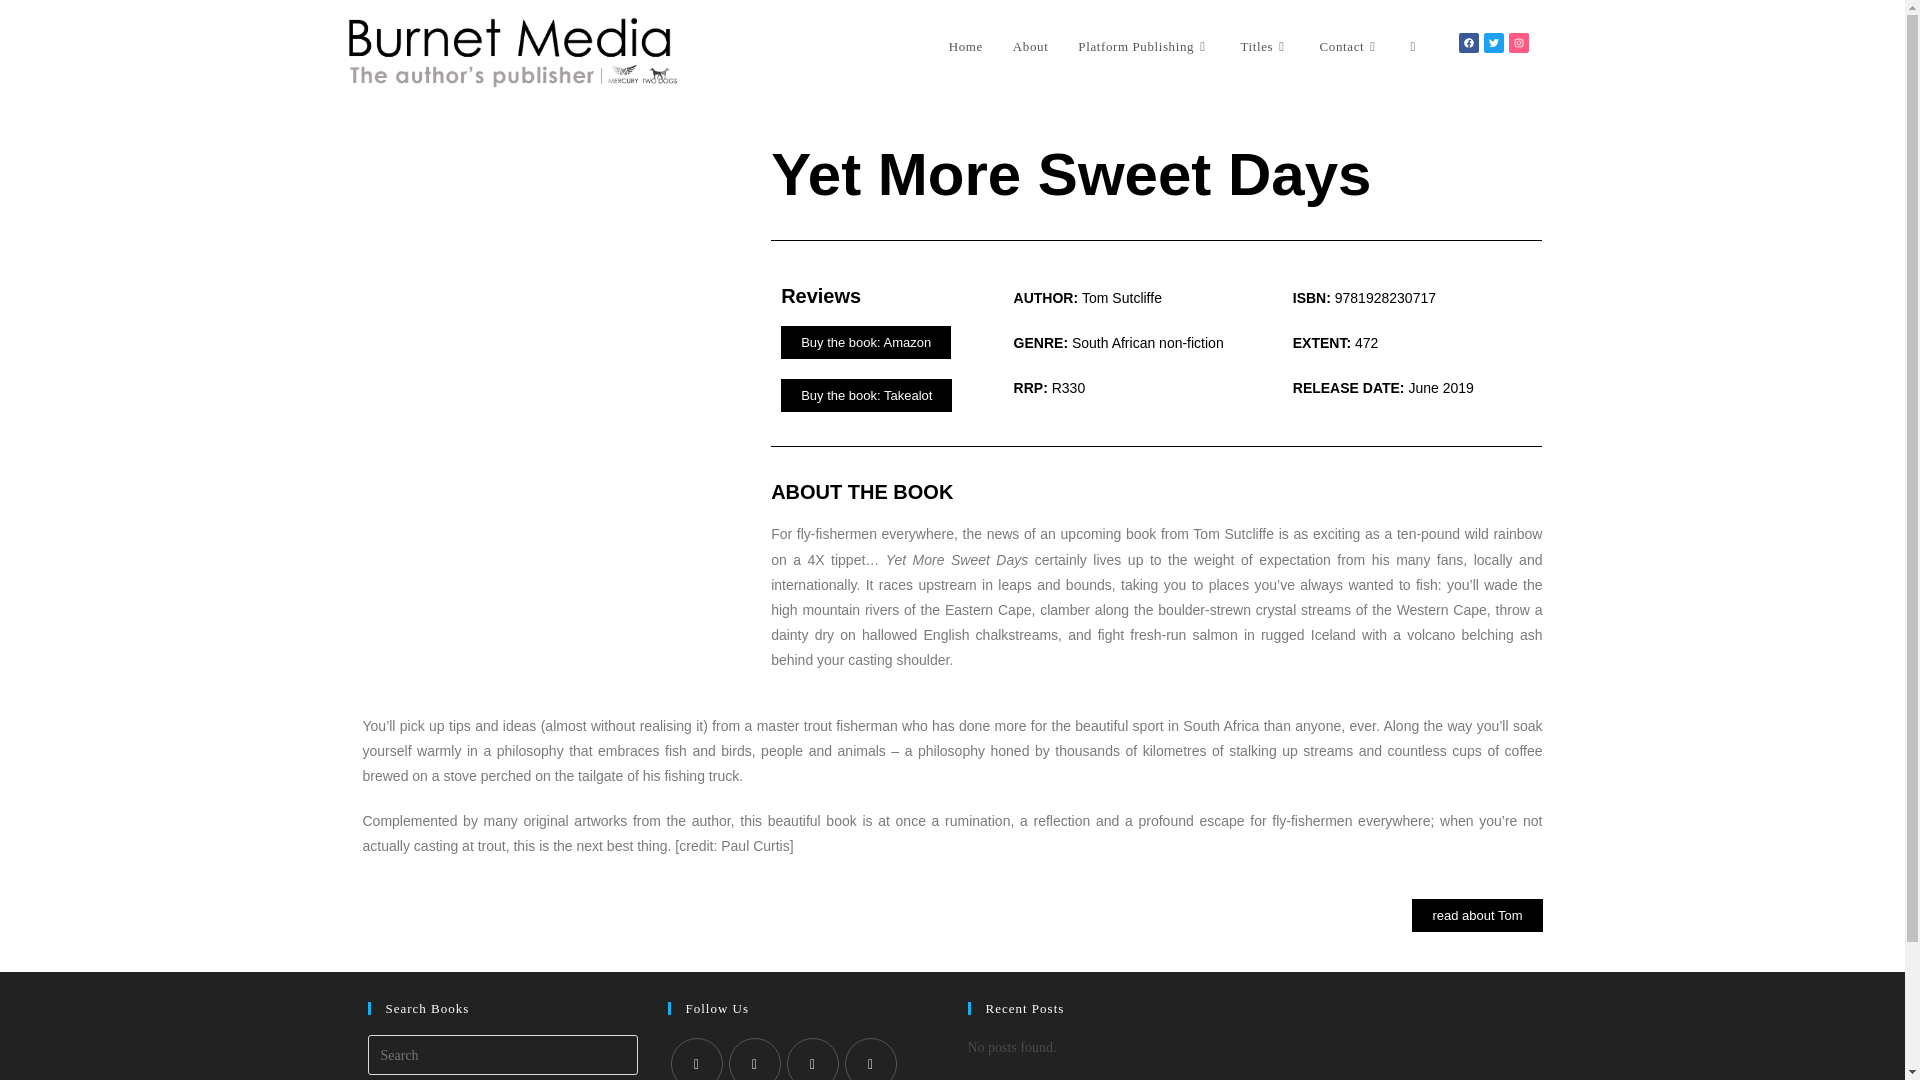 The image size is (1920, 1080). Describe the element at coordinates (1350, 46) in the screenshot. I see `Contact` at that location.